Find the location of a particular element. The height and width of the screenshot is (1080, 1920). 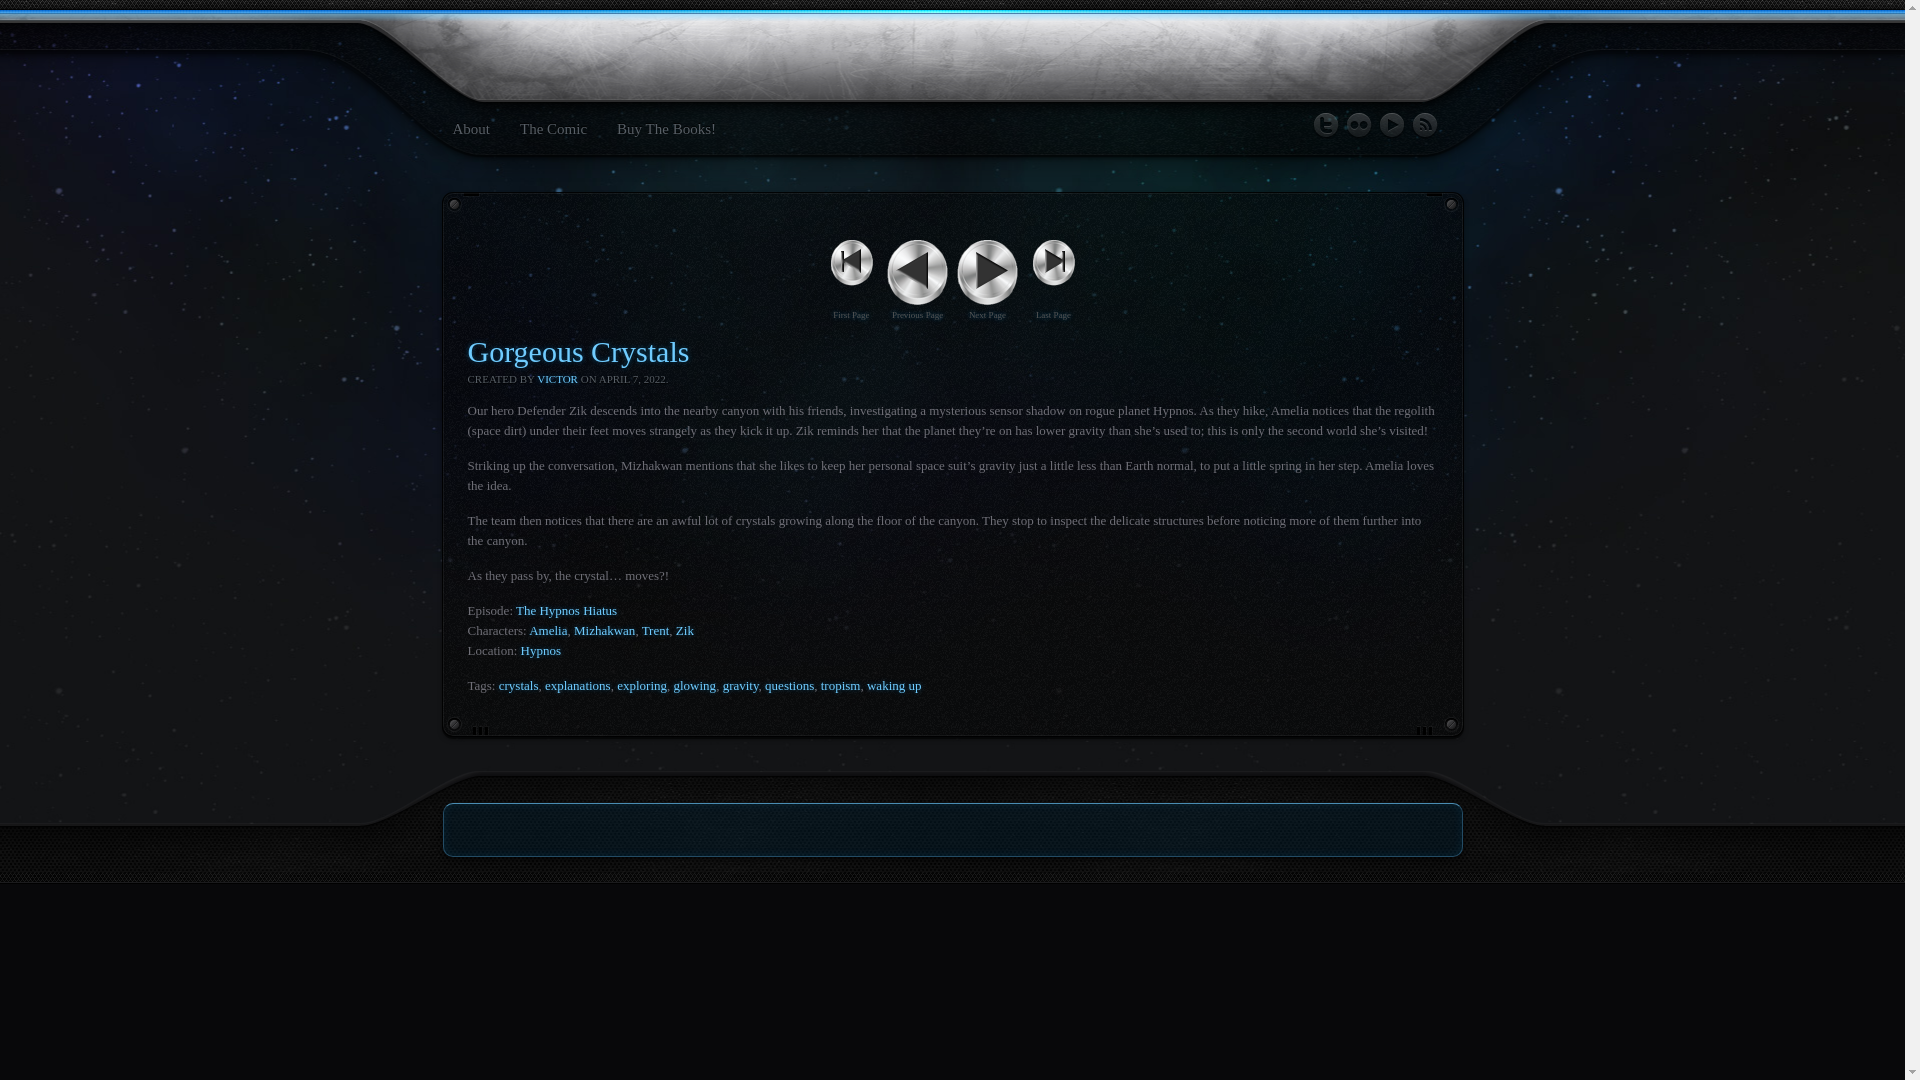

About is located at coordinates (470, 128).